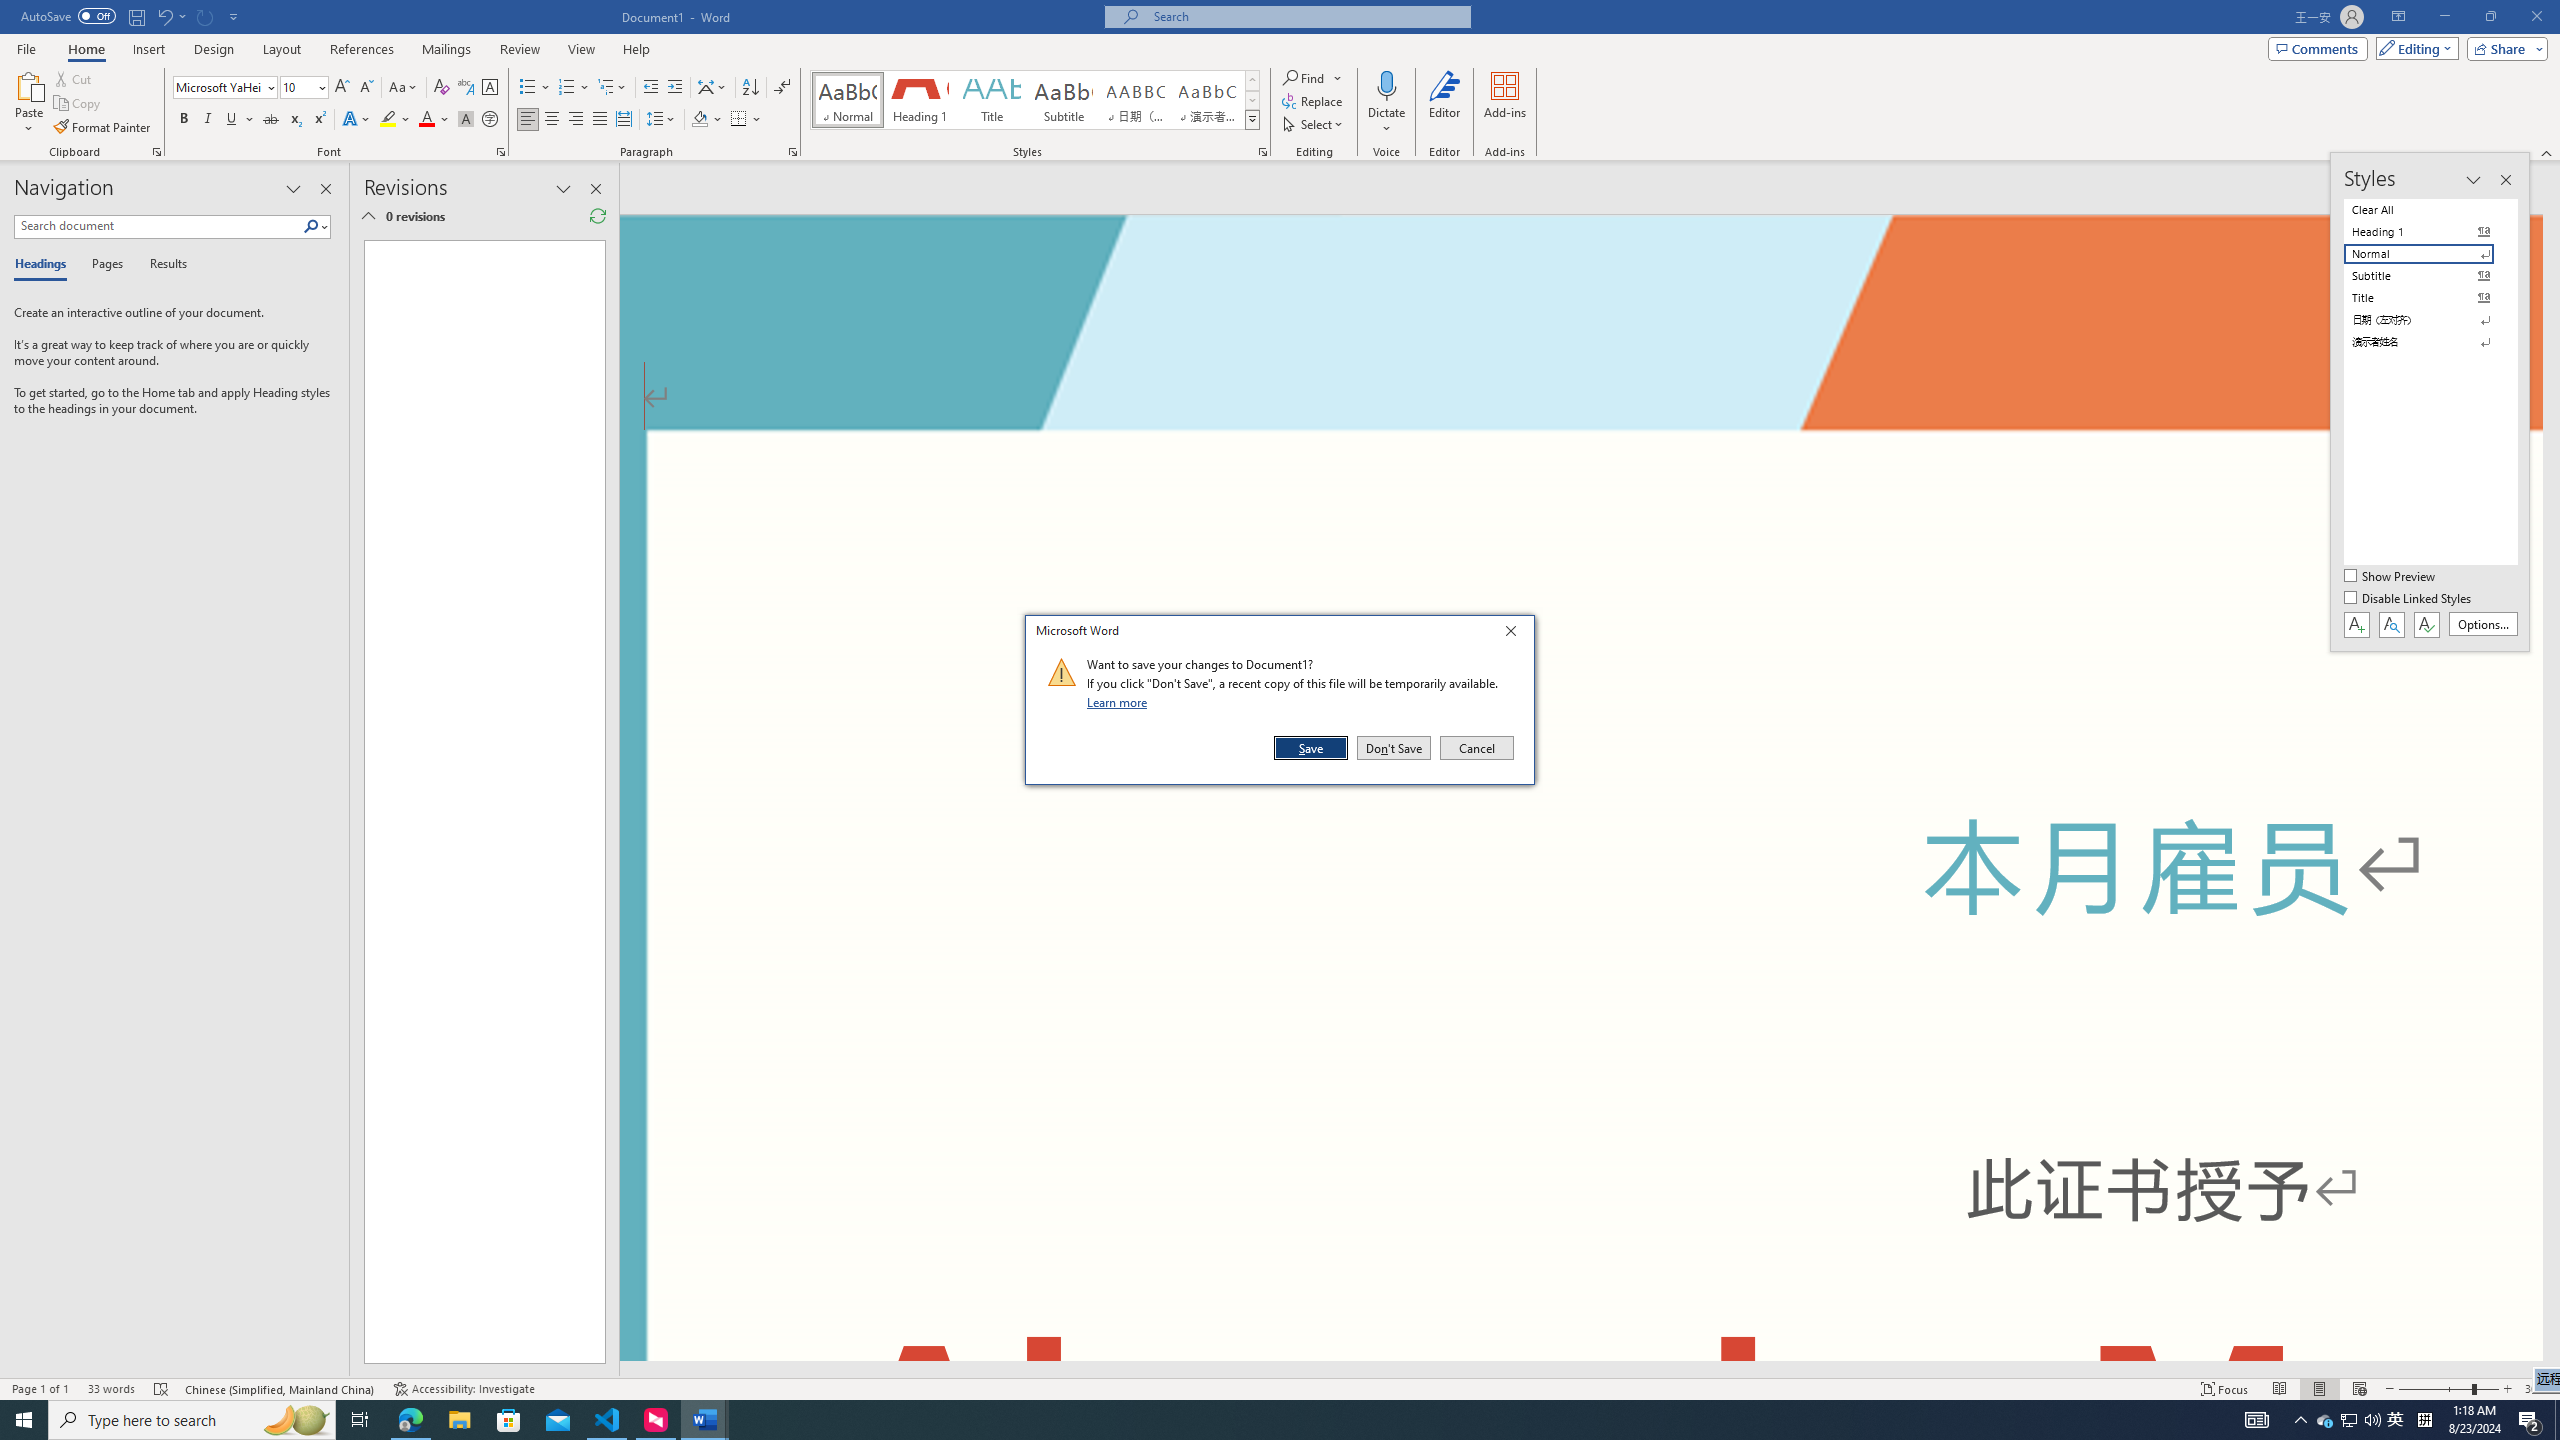 The height and width of the screenshot is (1440, 2560). I want to click on Headings, so click(44, 265).